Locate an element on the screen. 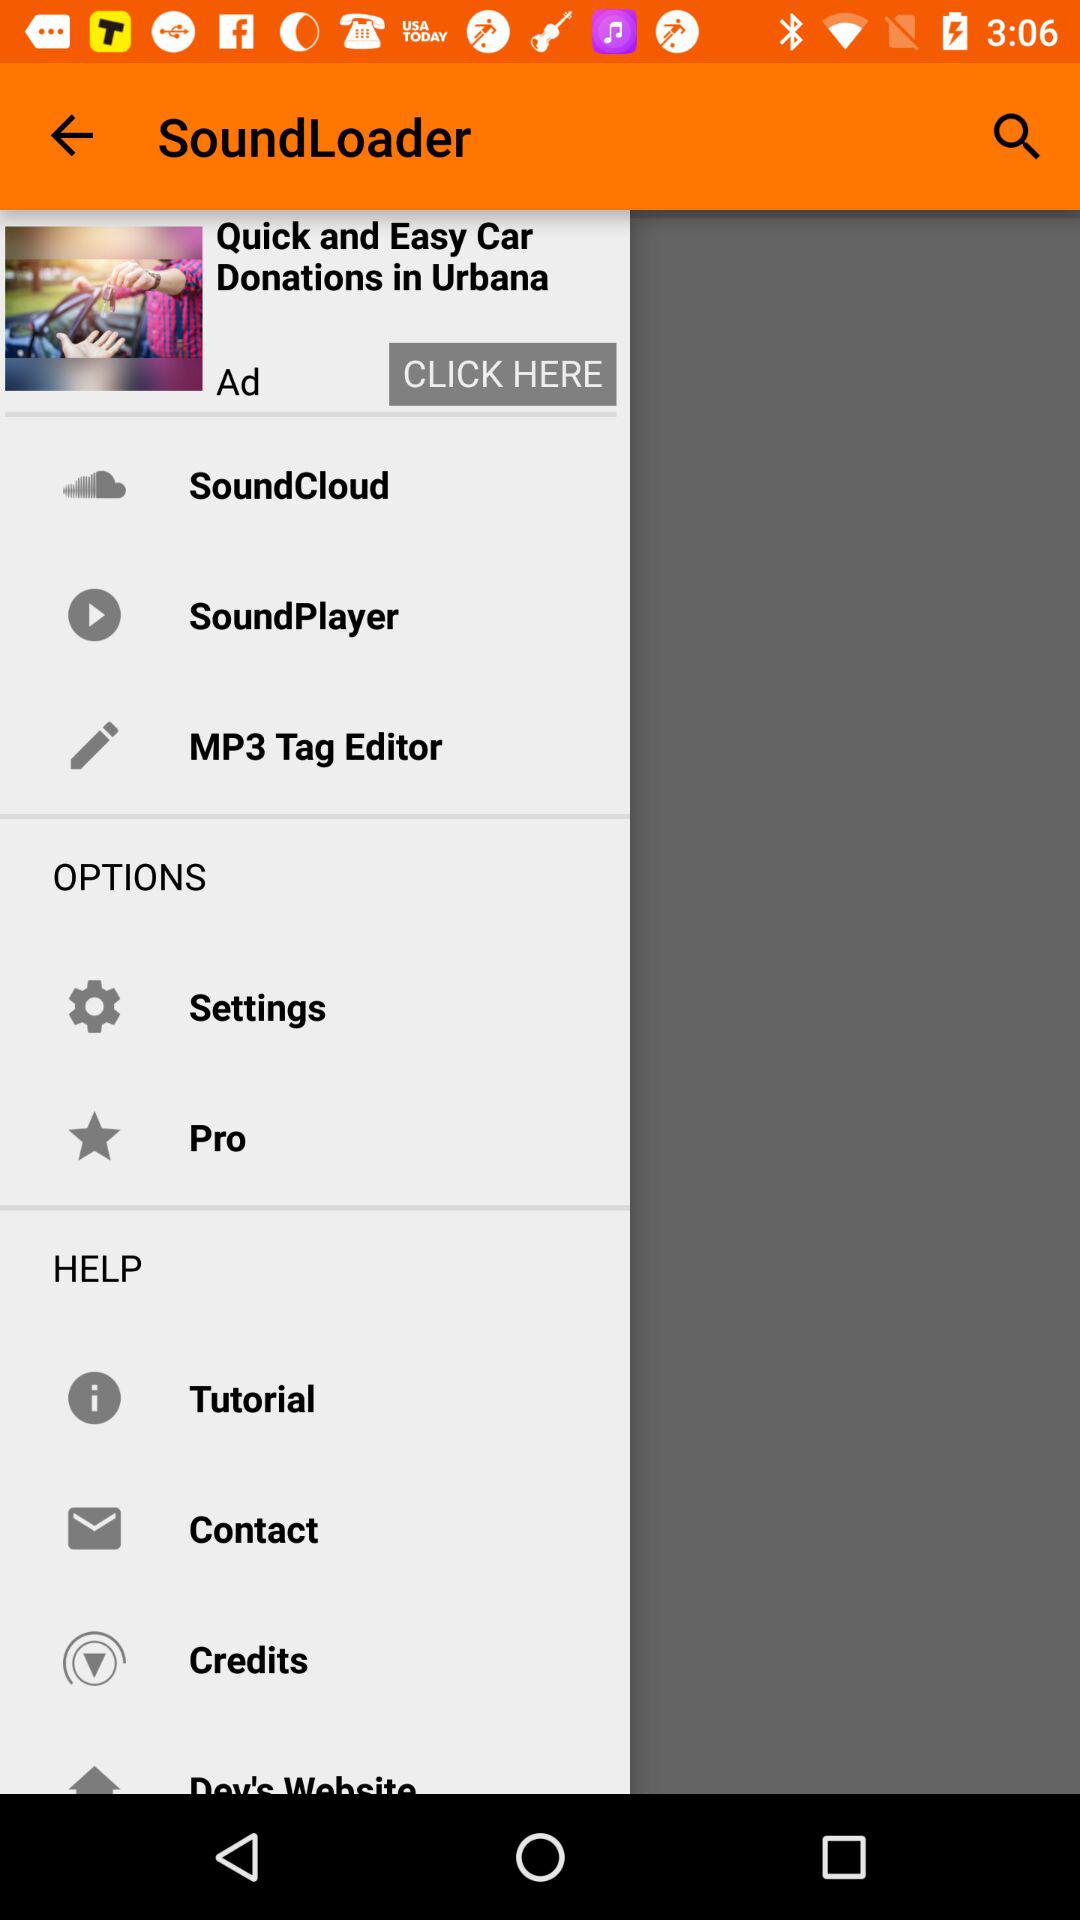 The width and height of the screenshot is (1080, 1920). launch the item to the left of the quick and easy icon is located at coordinates (104, 308).